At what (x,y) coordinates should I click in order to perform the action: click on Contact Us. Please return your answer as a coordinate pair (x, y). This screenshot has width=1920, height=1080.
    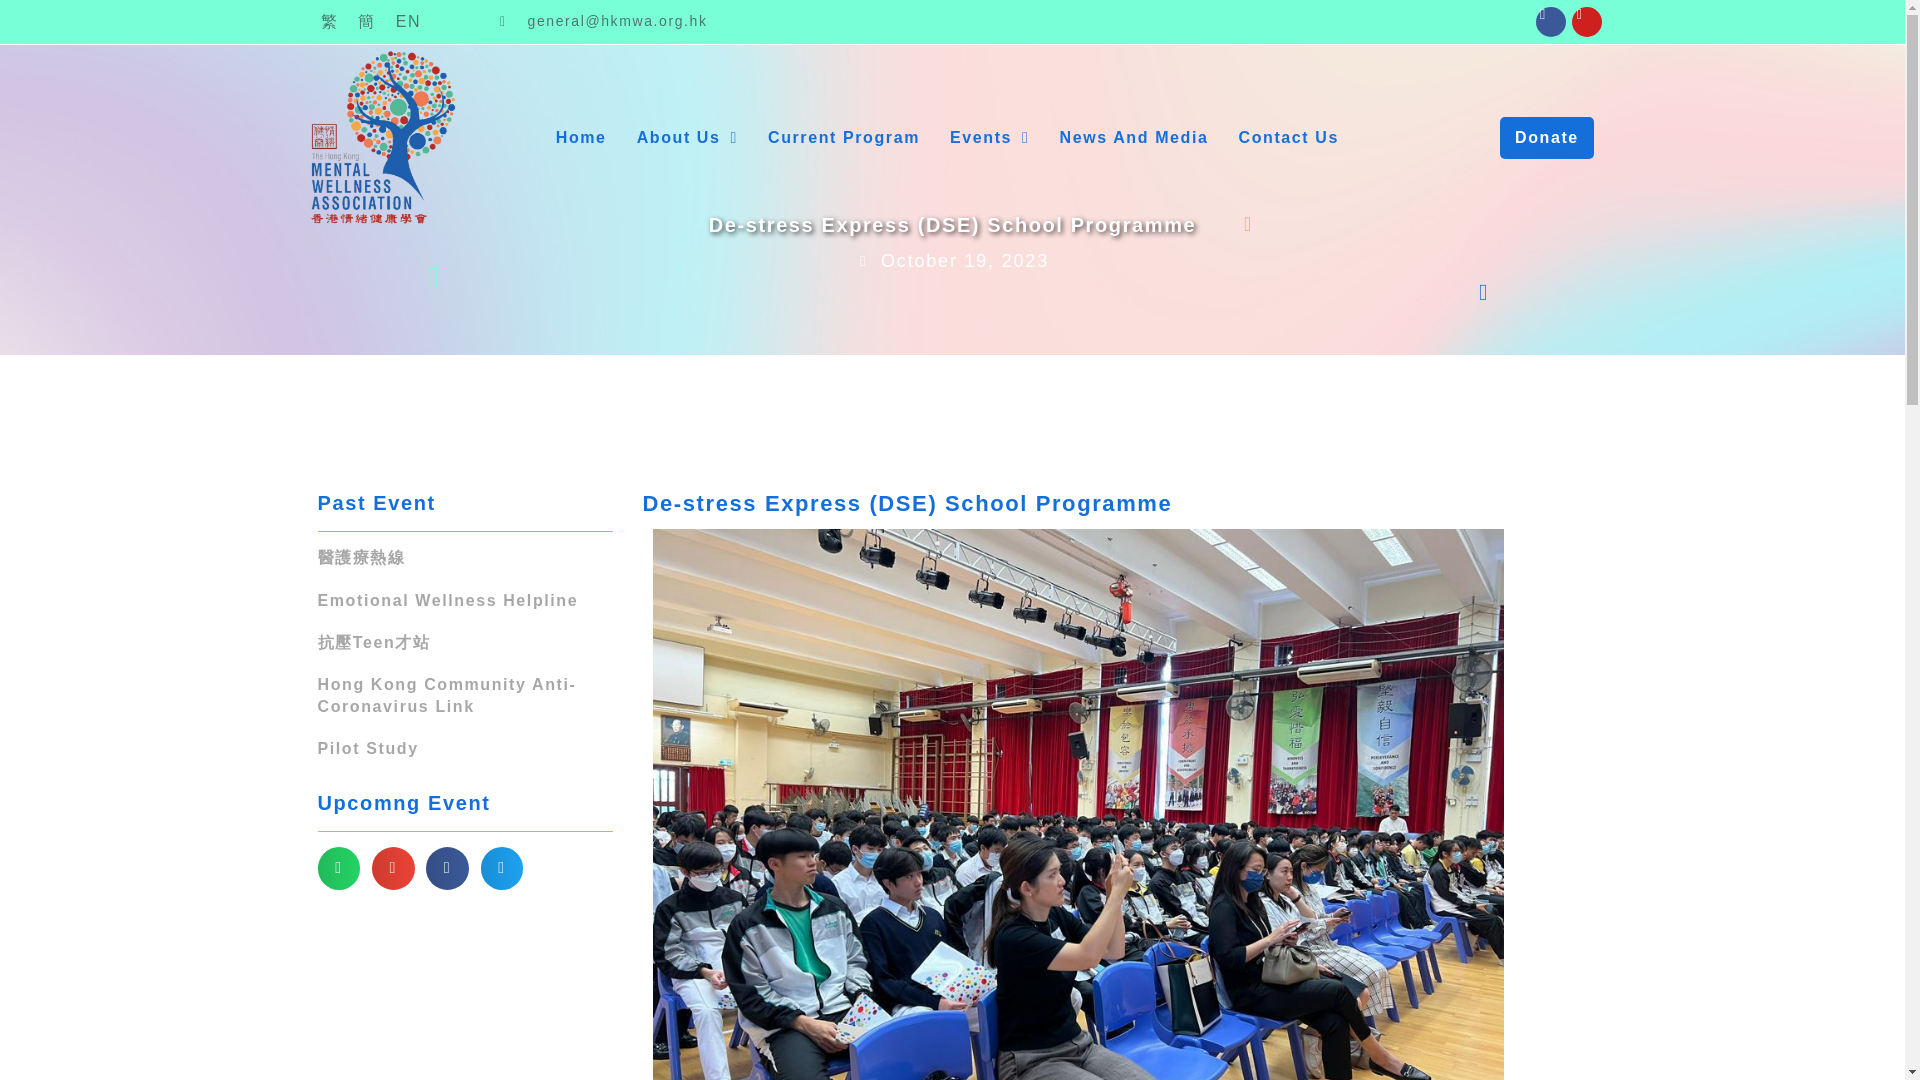
    Looking at the image, I should click on (1288, 138).